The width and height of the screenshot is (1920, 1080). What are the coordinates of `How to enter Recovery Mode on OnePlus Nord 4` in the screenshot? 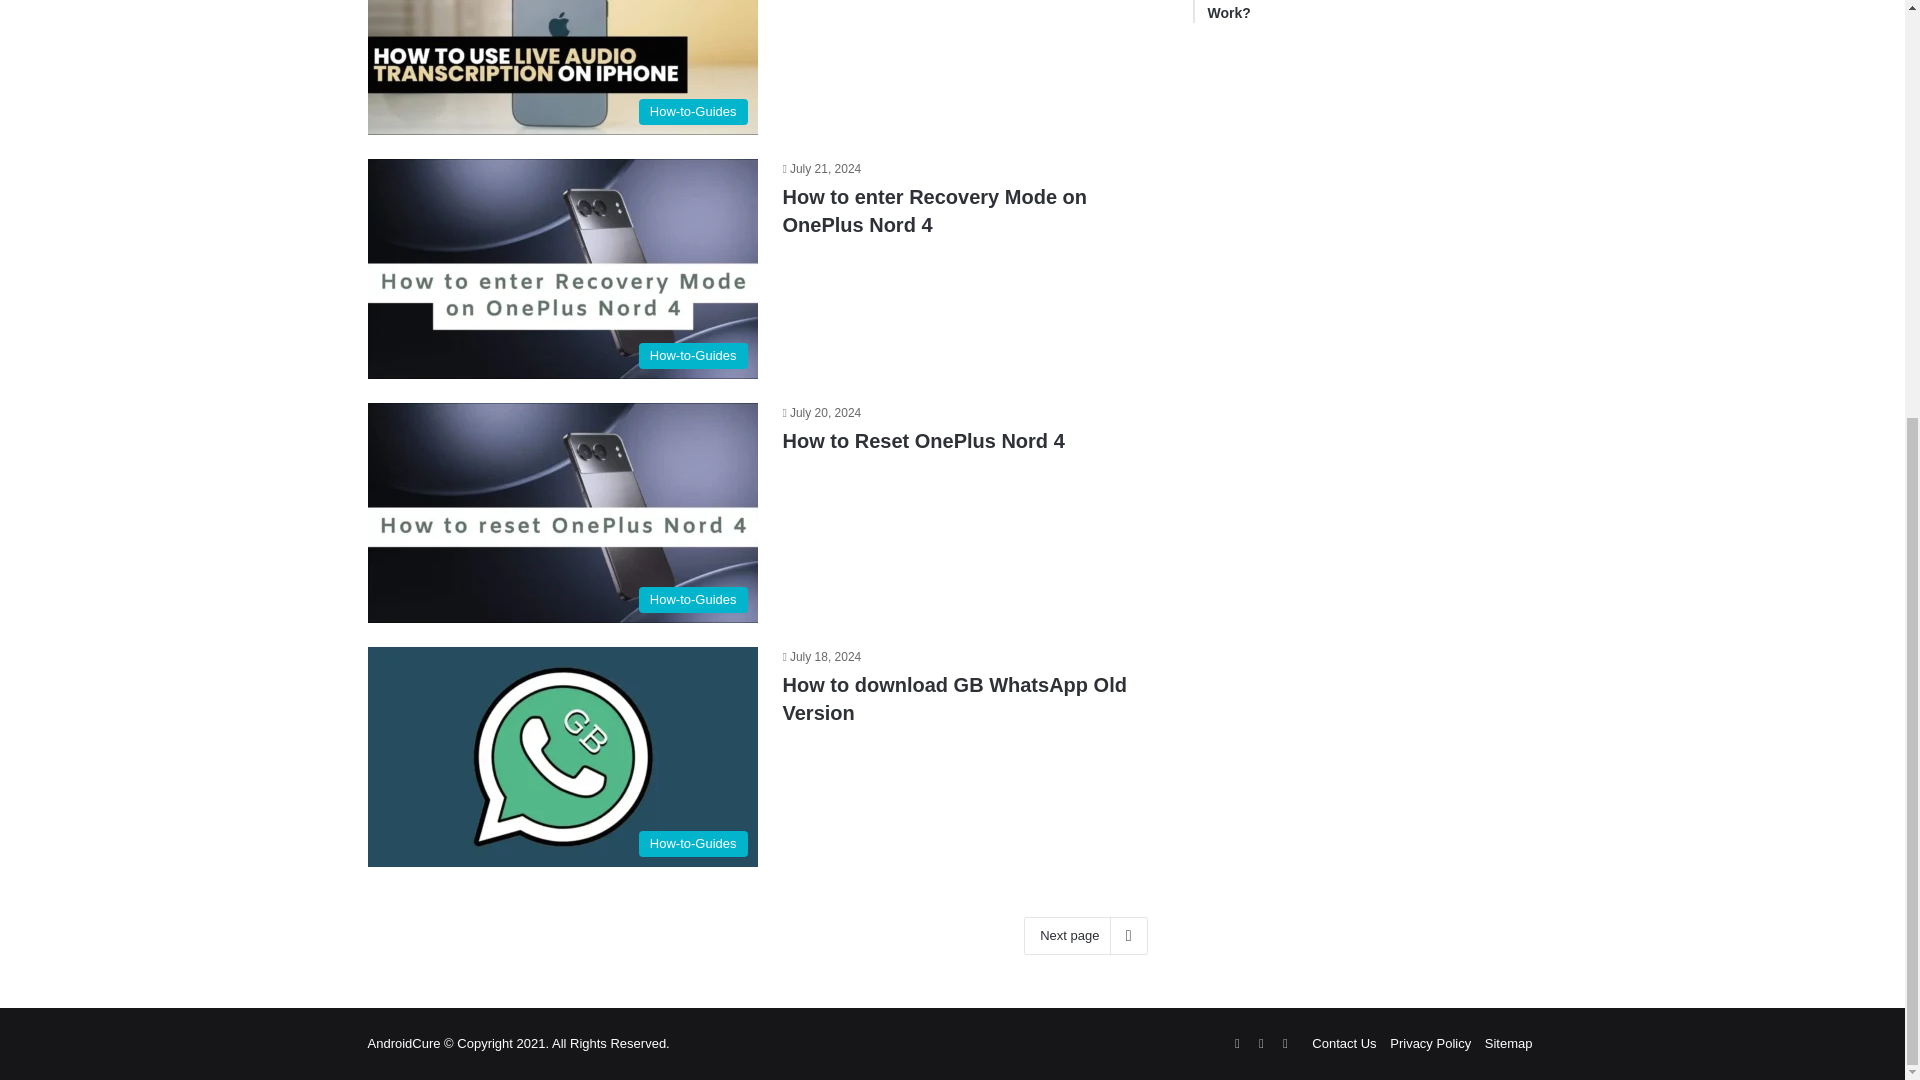 It's located at (934, 210).